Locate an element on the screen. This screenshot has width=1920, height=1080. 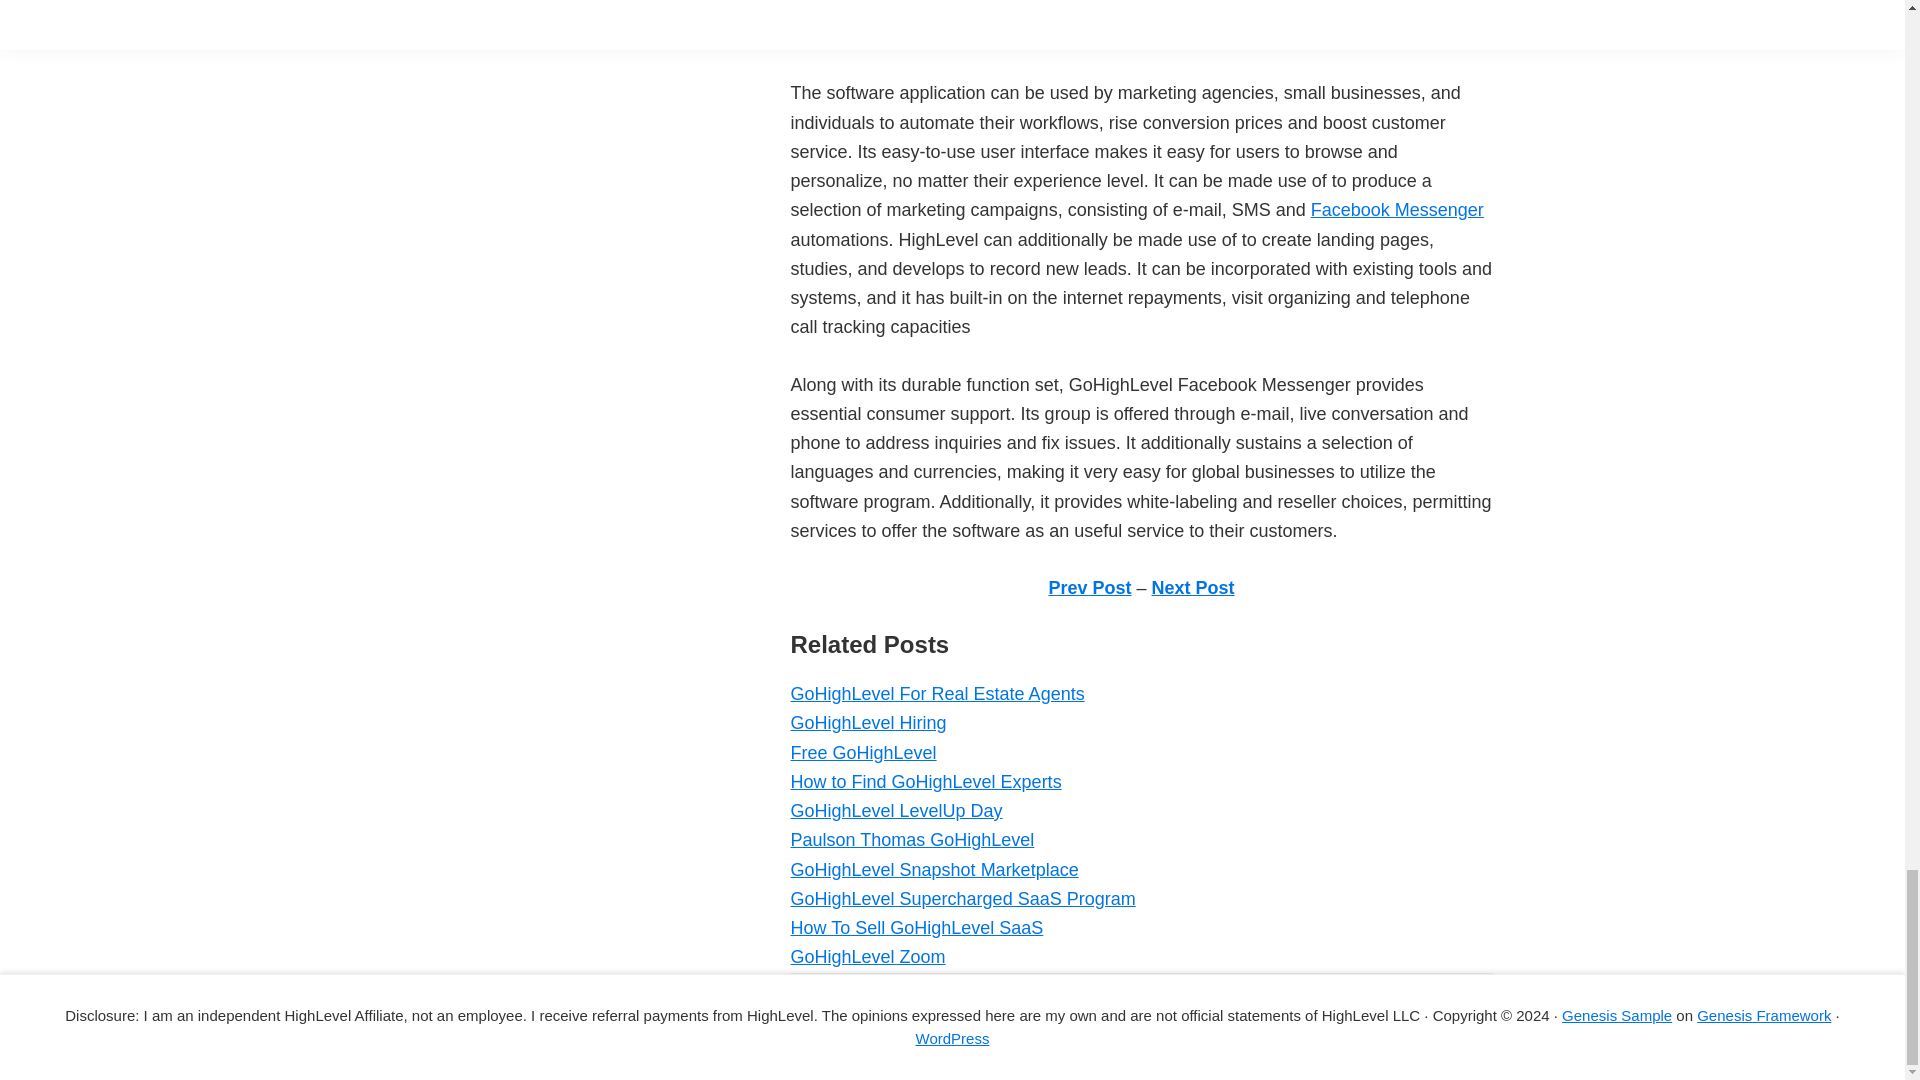
GoHighLevel Supercharged SaaS Program is located at coordinates (962, 898).